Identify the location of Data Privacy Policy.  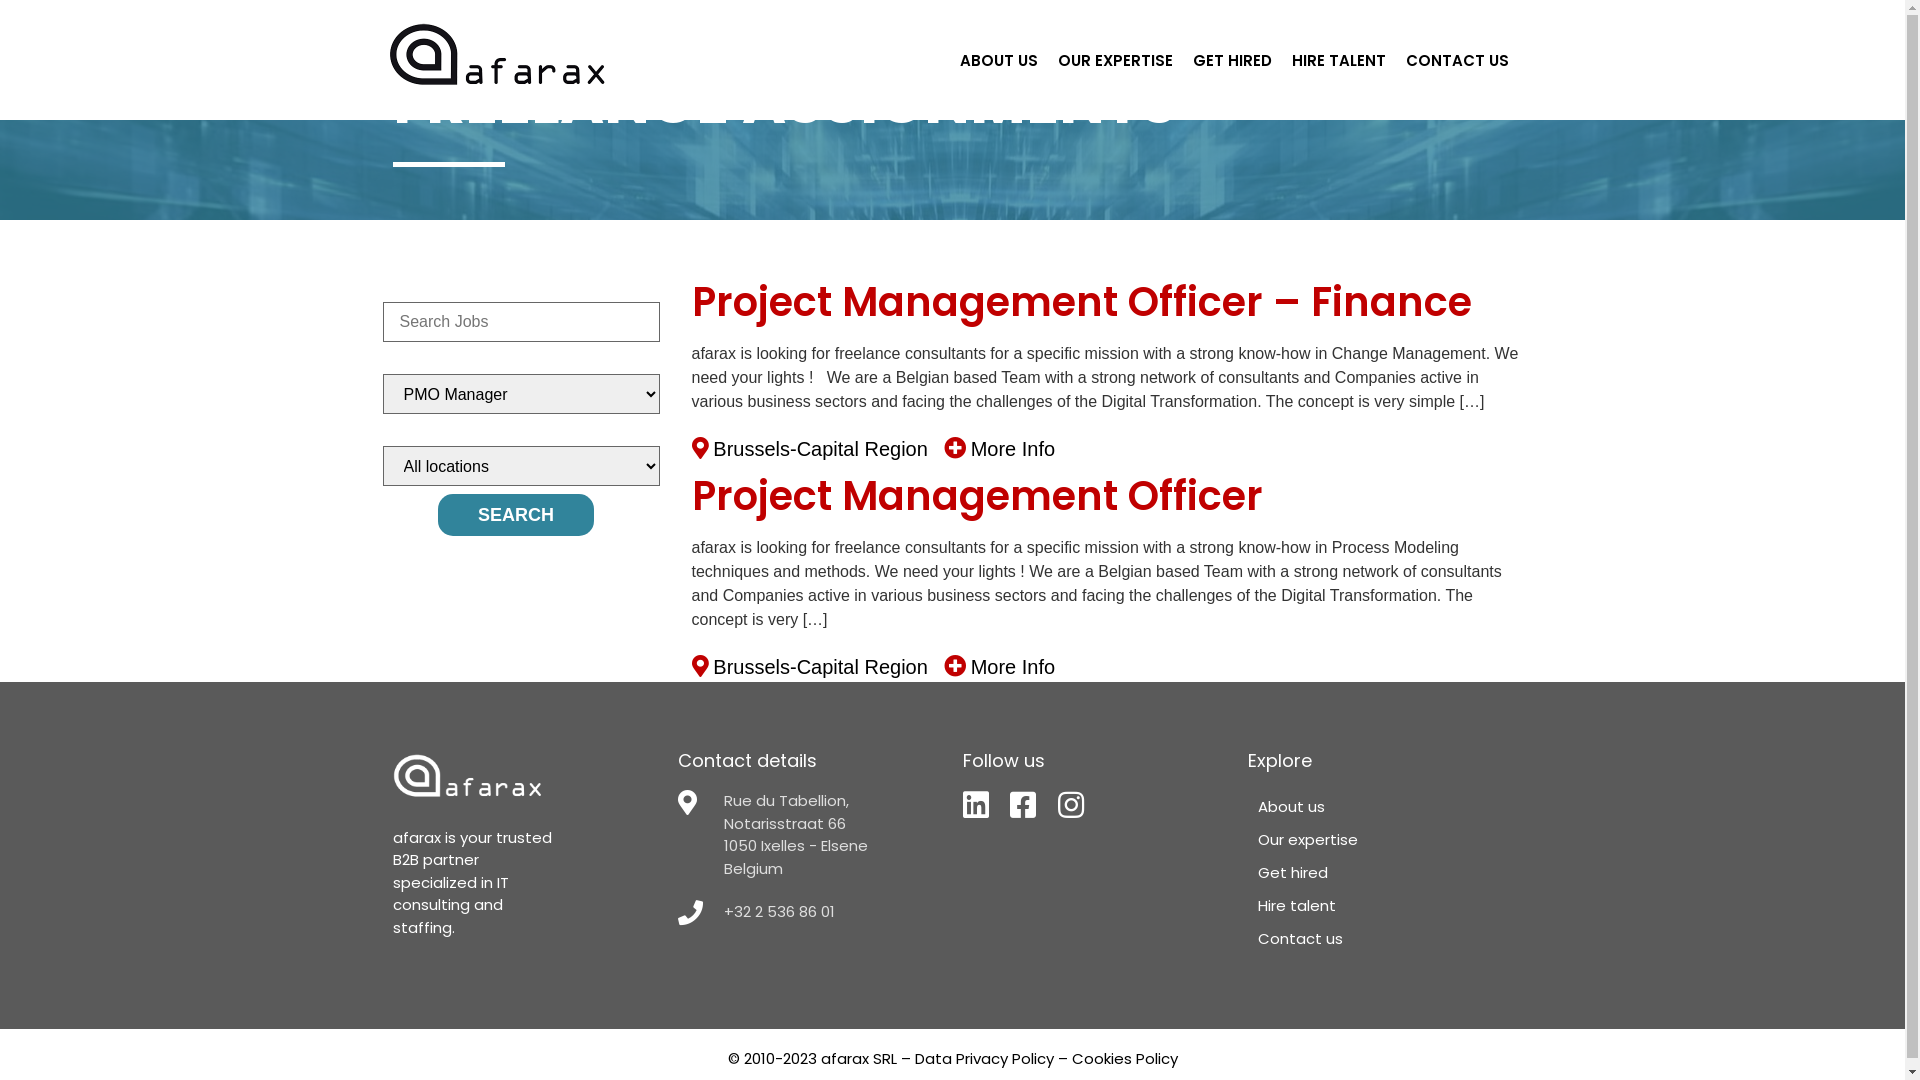
(984, 1058).